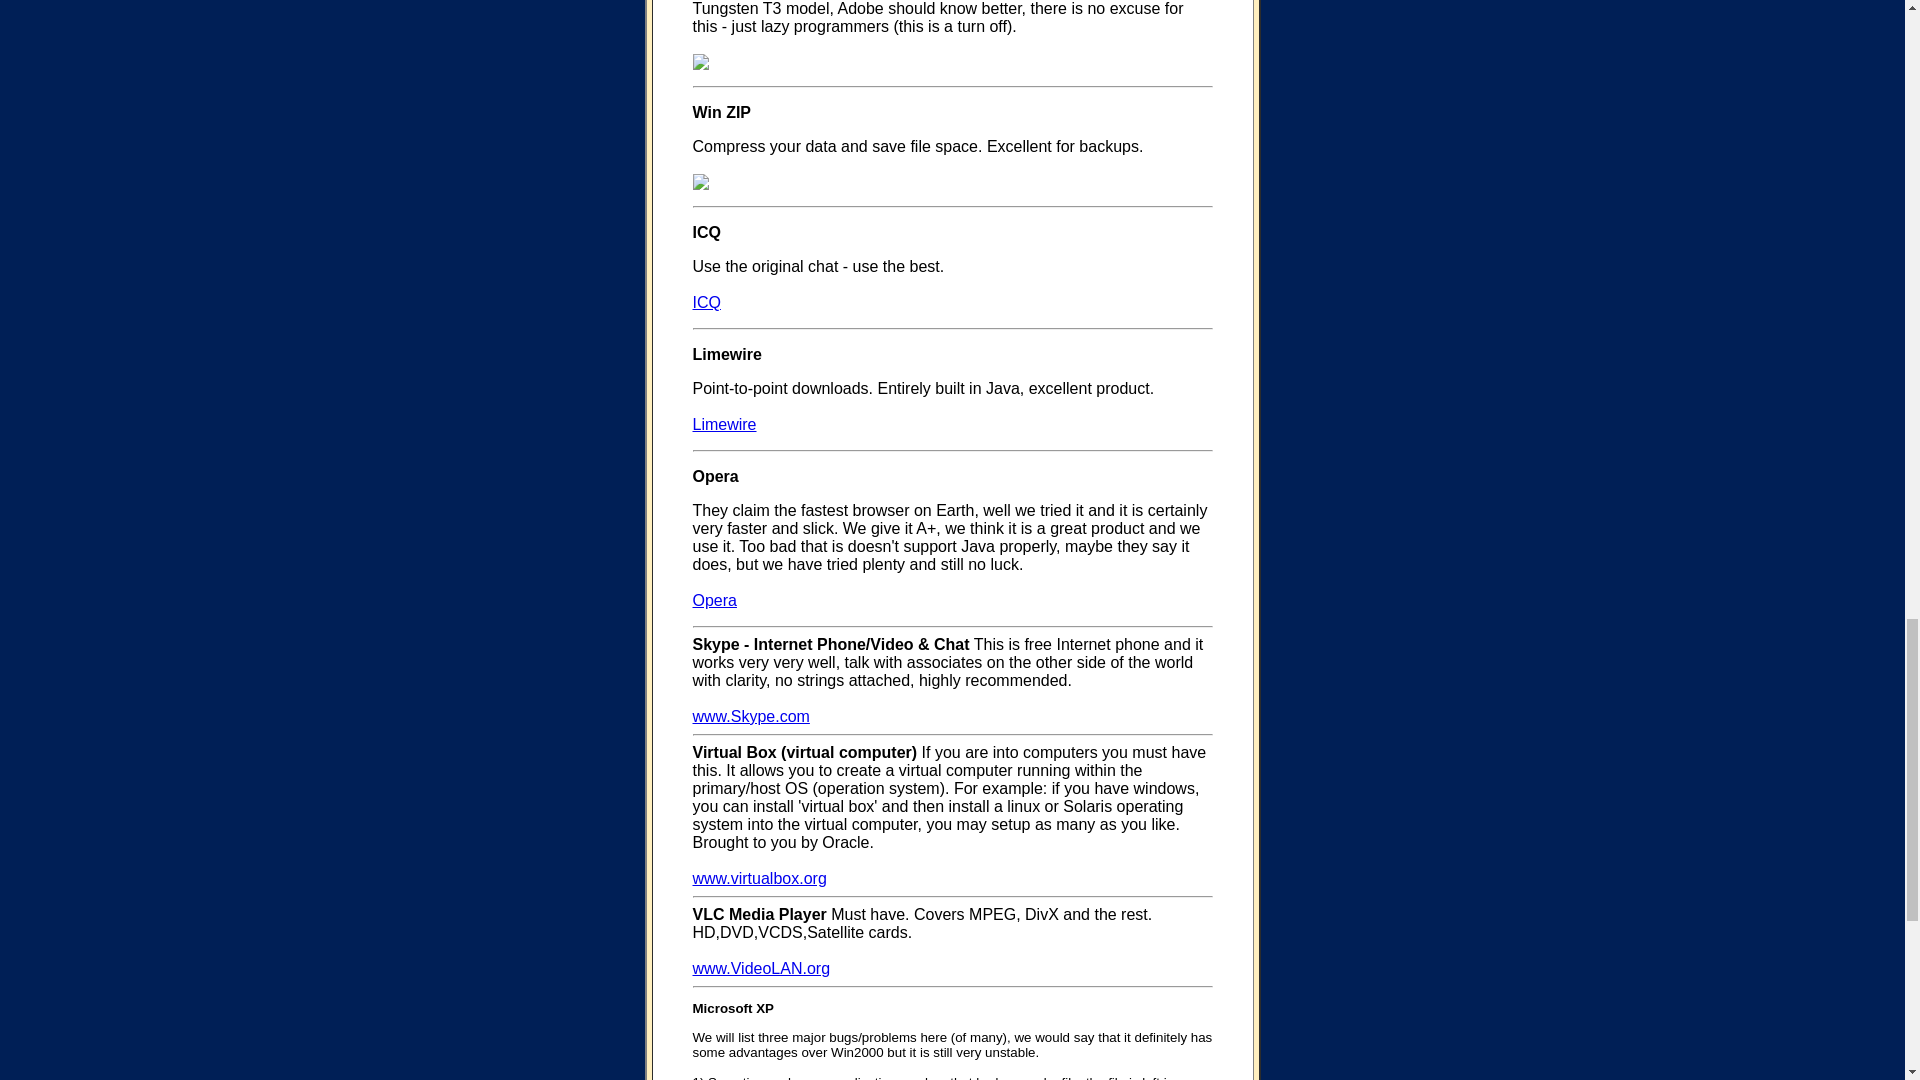  What do you see at coordinates (760, 968) in the screenshot?
I see `www.VideoLAN.org` at bounding box center [760, 968].